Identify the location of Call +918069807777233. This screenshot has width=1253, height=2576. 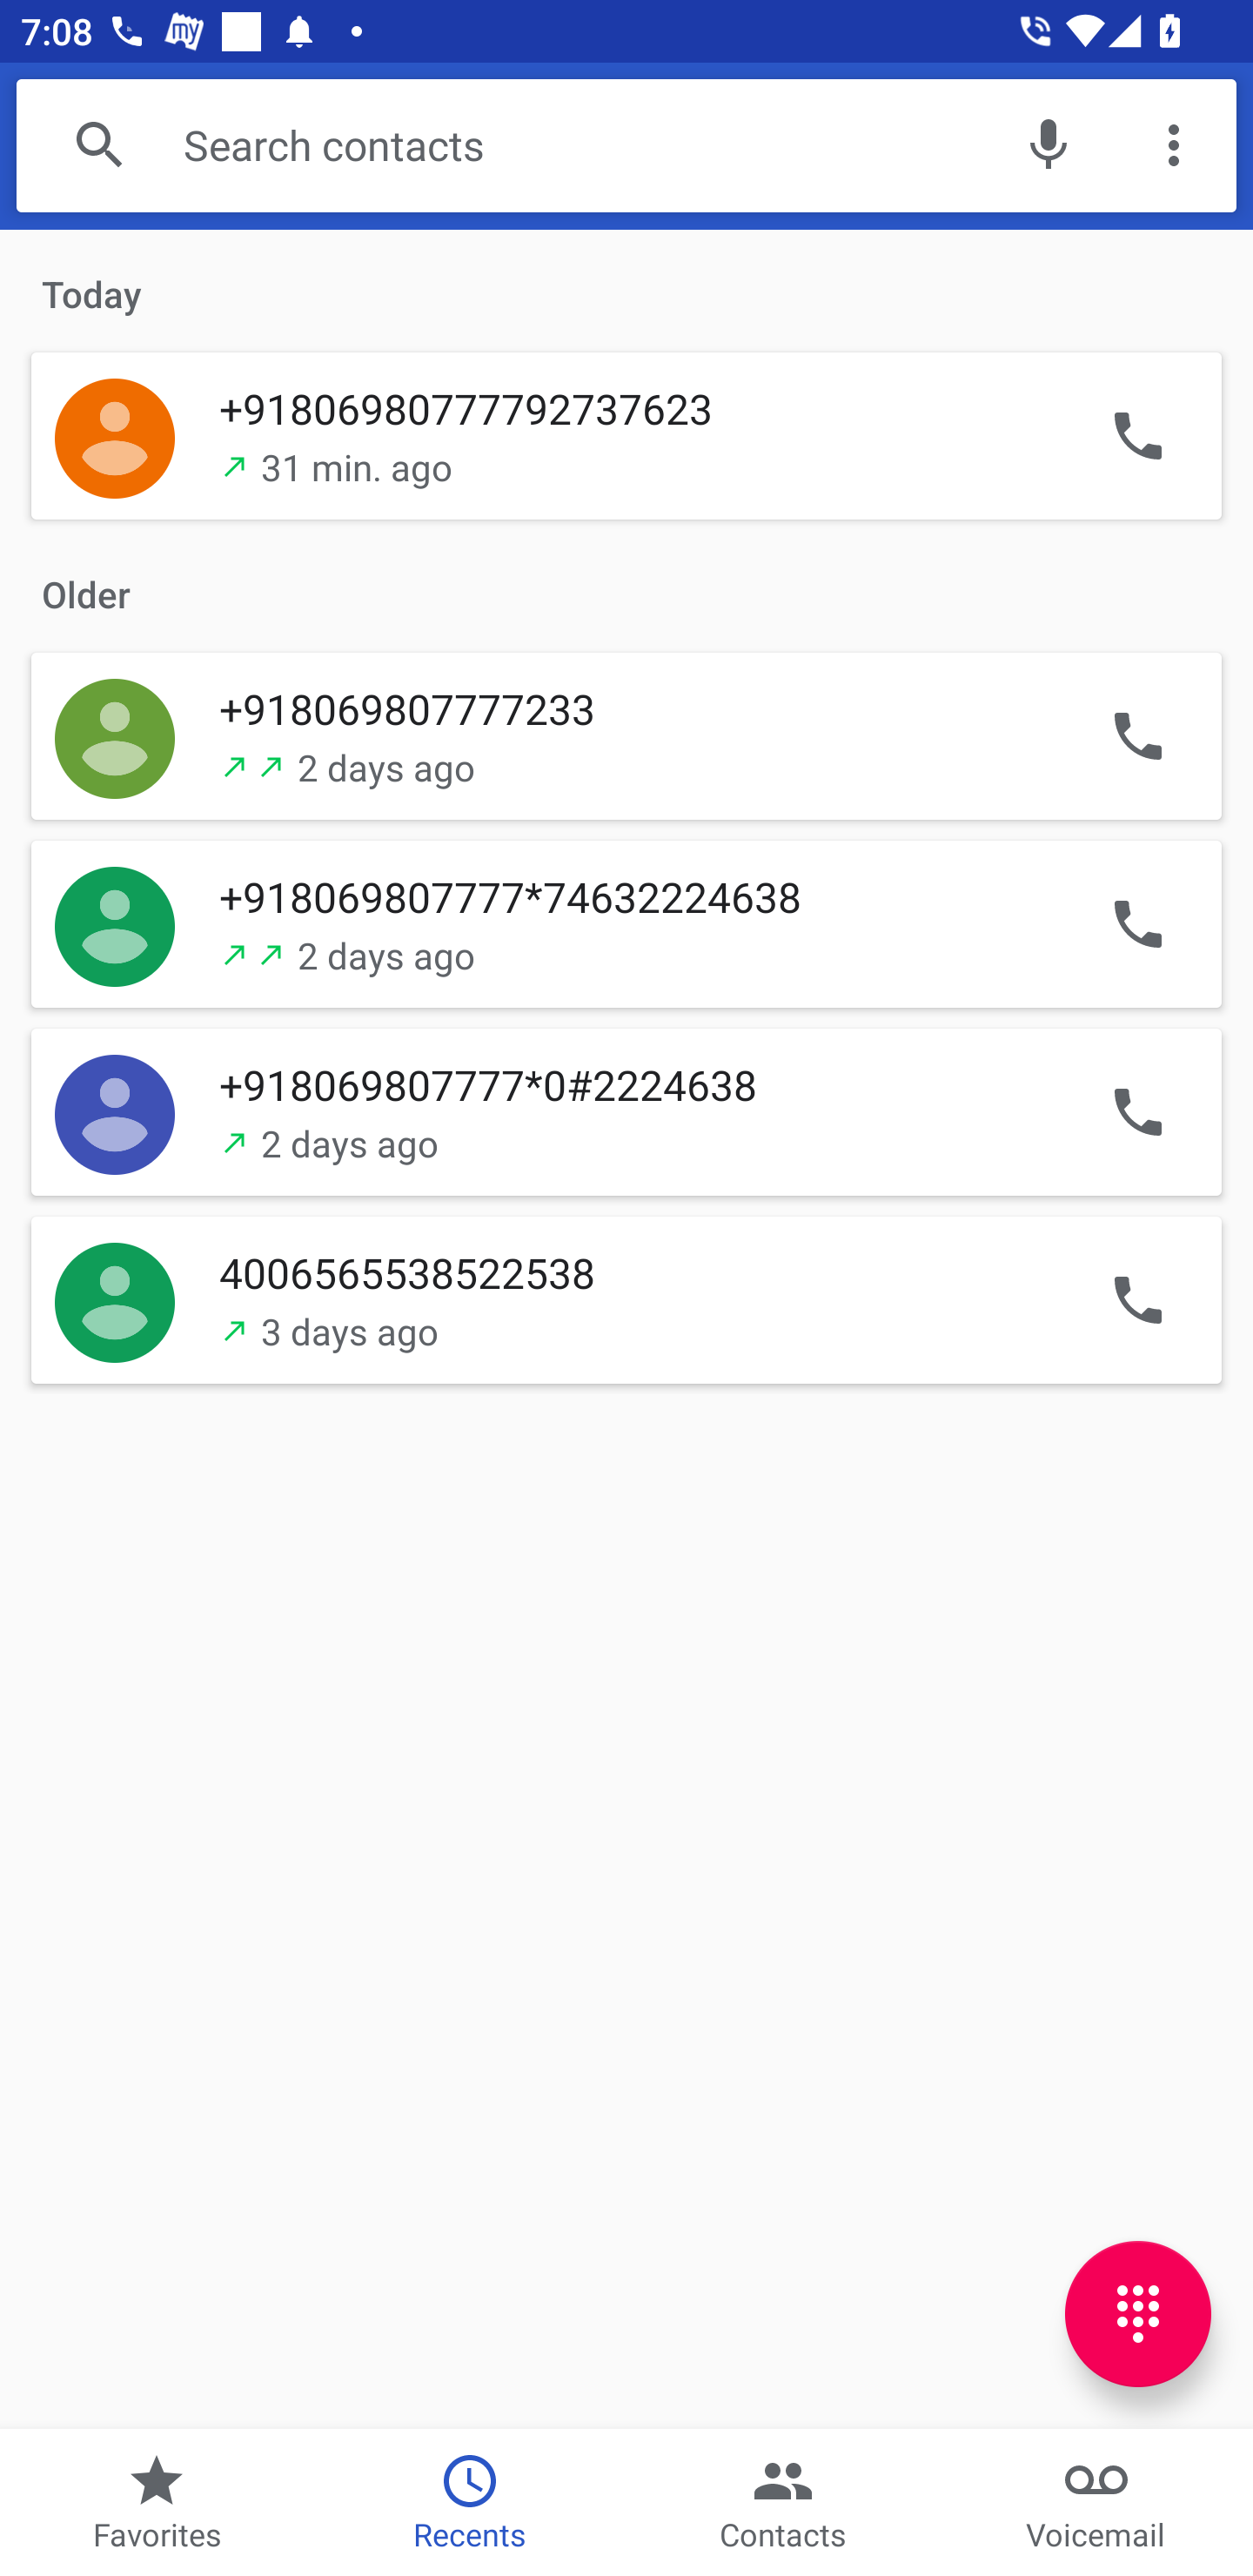
(1137, 735).